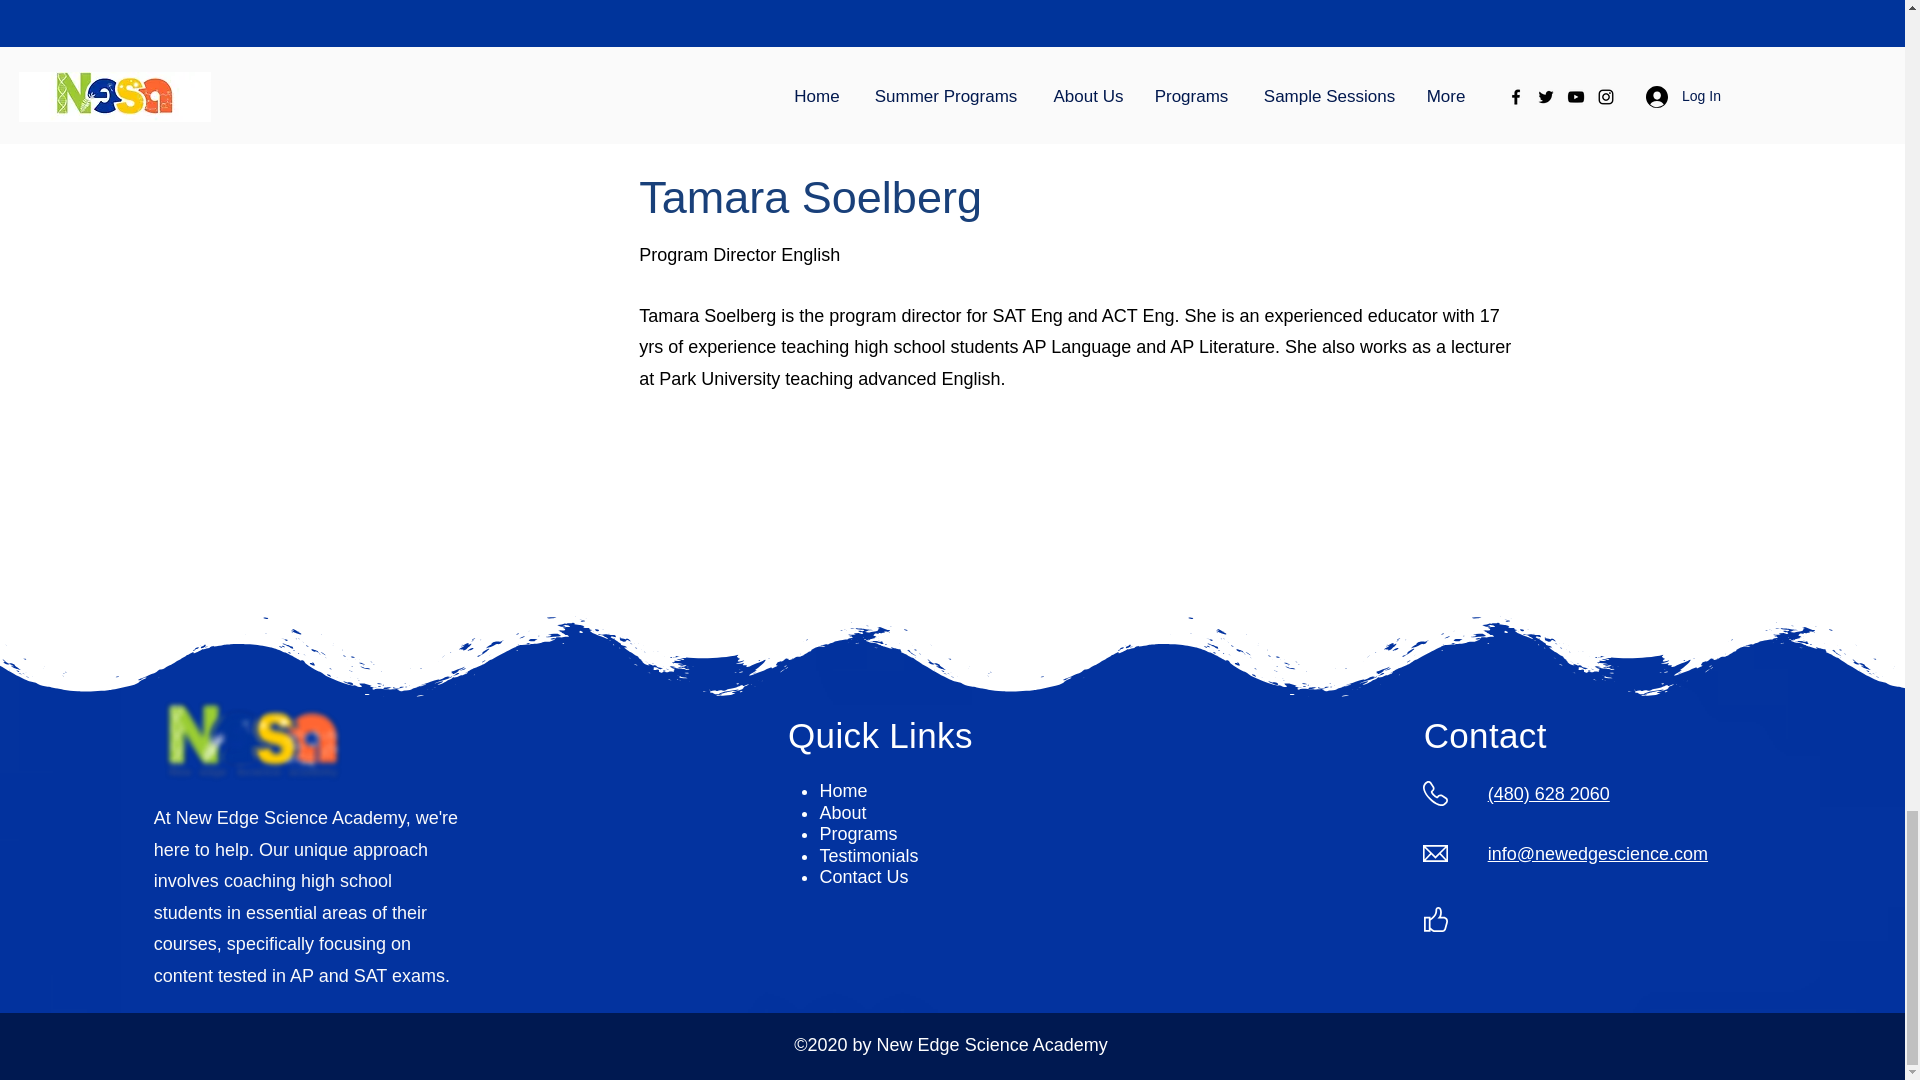 This screenshot has width=1920, height=1080. Describe the element at coordinates (858, 834) in the screenshot. I see `Programs` at that location.